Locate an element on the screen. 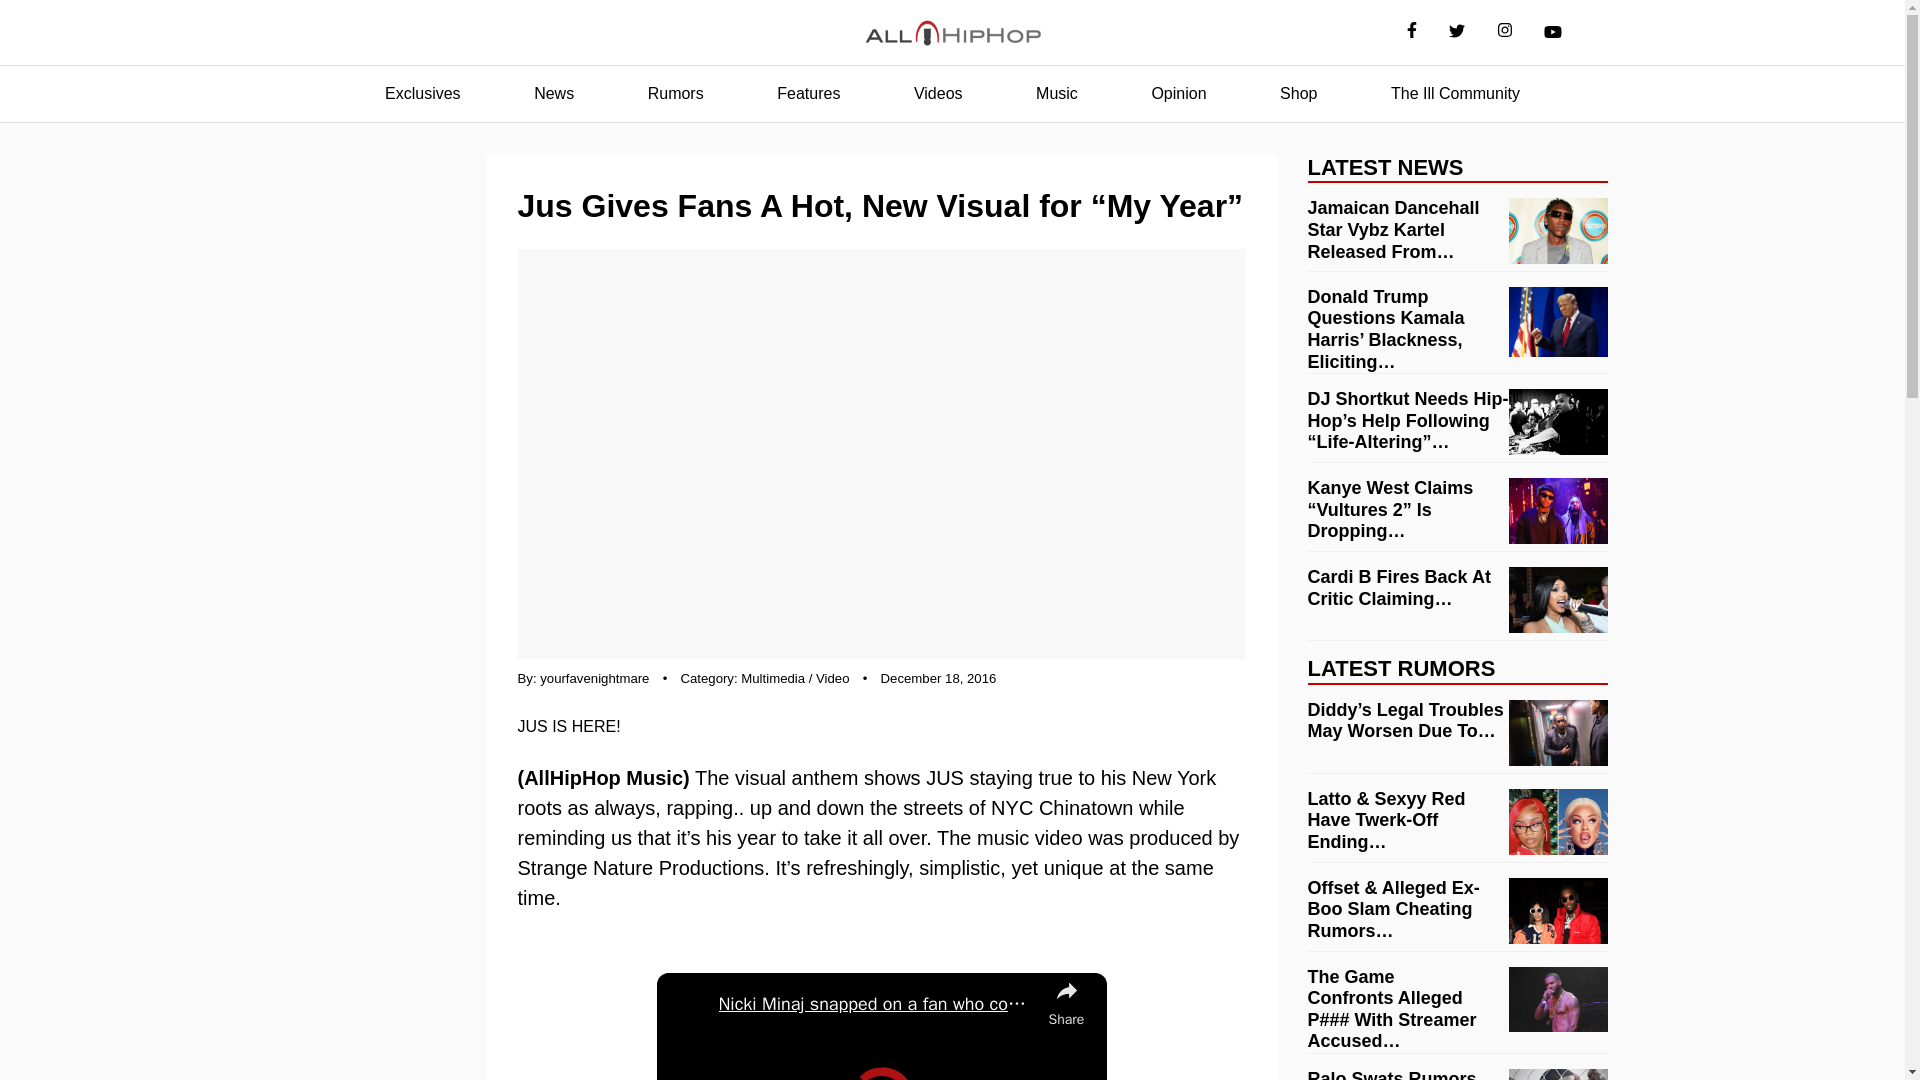  Exclusives is located at coordinates (422, 94).